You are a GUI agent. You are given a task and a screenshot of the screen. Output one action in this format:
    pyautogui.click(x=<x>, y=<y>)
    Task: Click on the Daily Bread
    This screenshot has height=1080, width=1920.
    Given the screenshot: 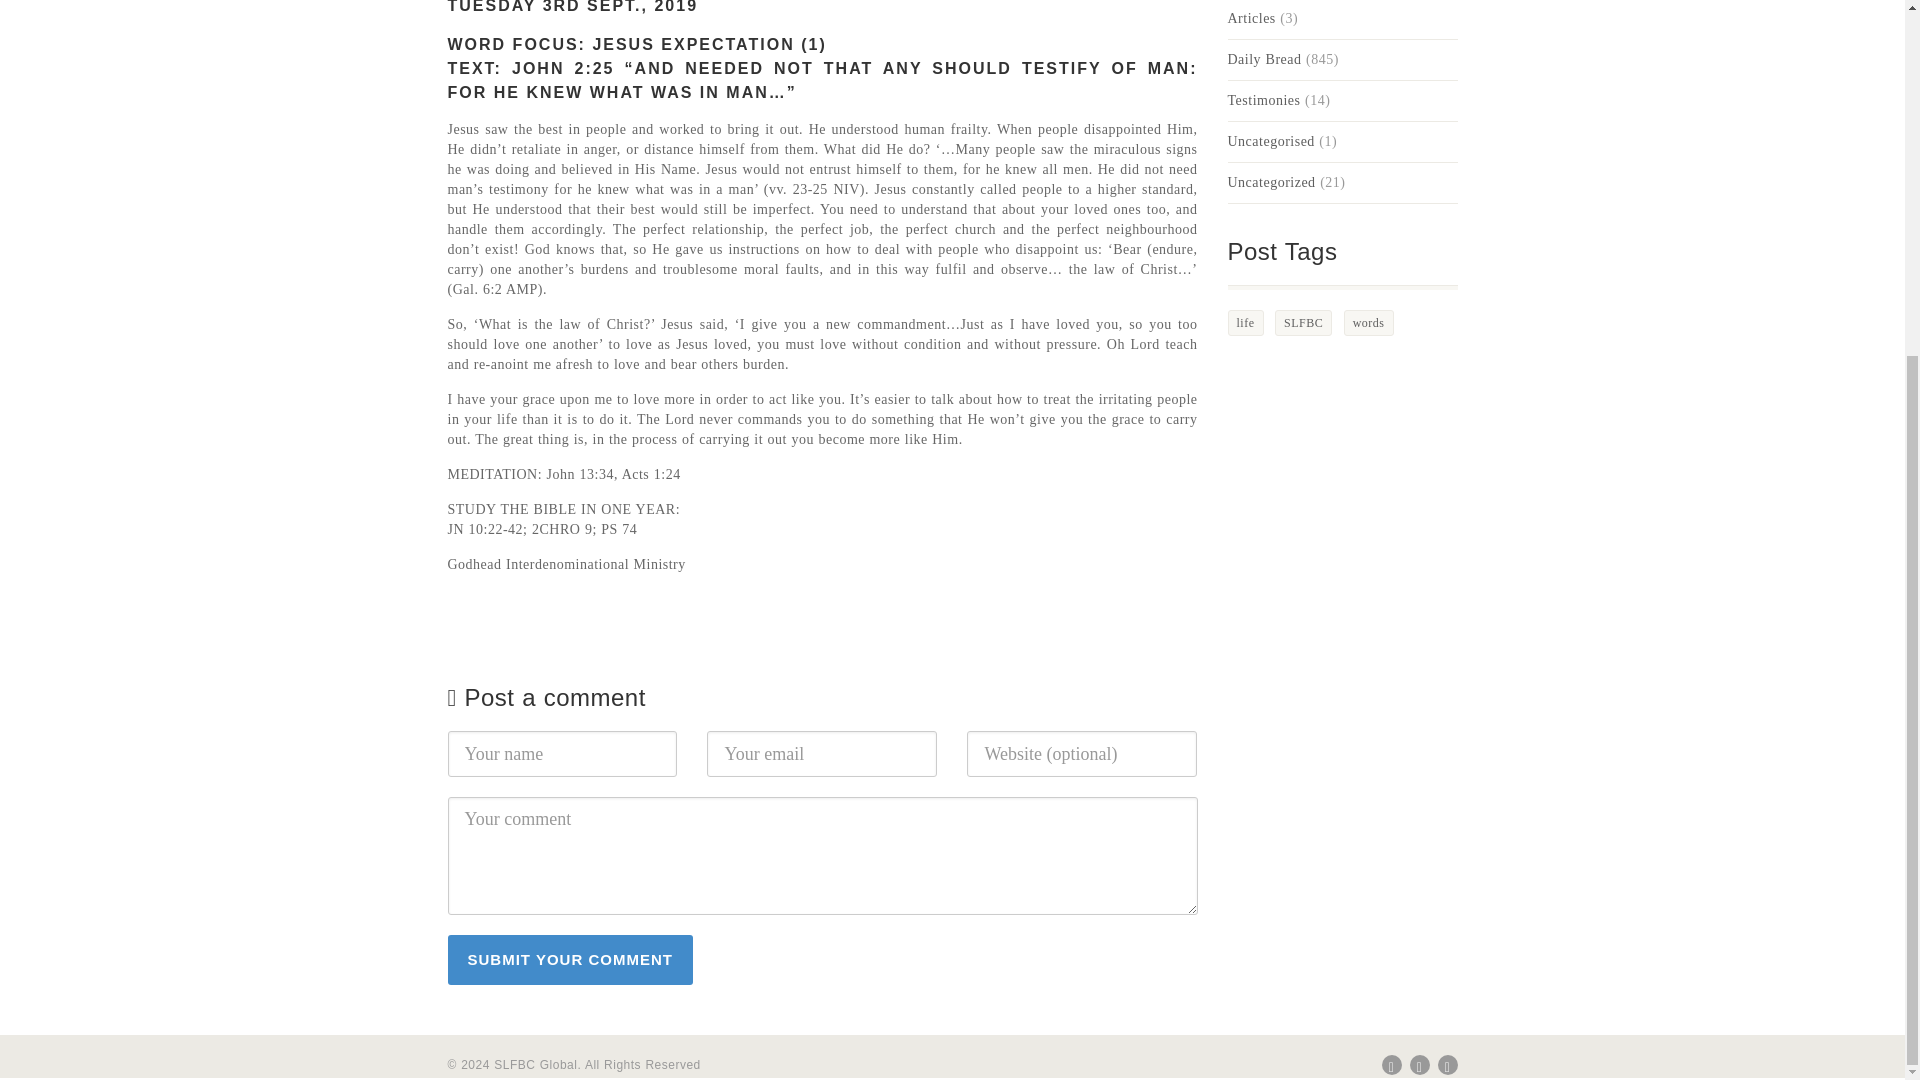 What is the action you would take?
    pyautogui.click(x=1264, y=60)
    